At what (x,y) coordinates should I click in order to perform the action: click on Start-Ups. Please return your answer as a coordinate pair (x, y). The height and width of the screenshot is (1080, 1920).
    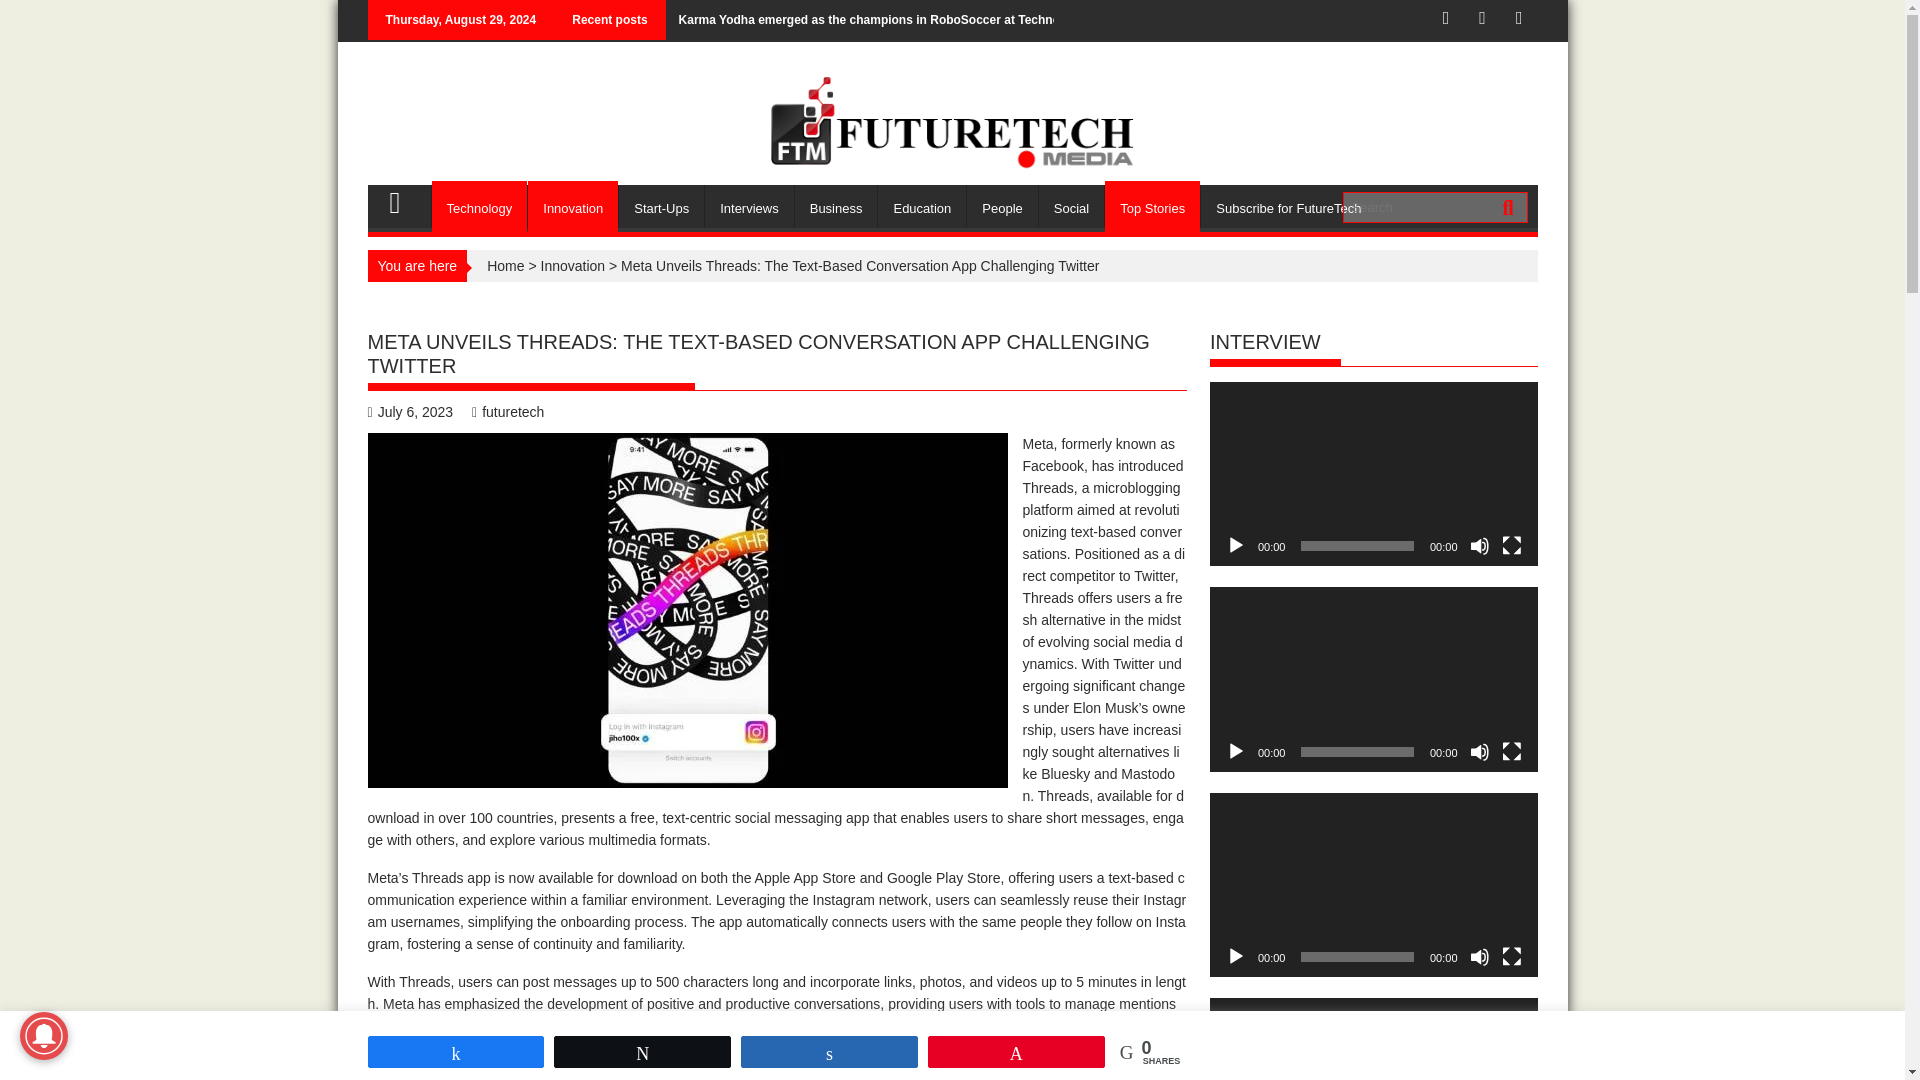
    Looking at the image, I should click on (661, 208).